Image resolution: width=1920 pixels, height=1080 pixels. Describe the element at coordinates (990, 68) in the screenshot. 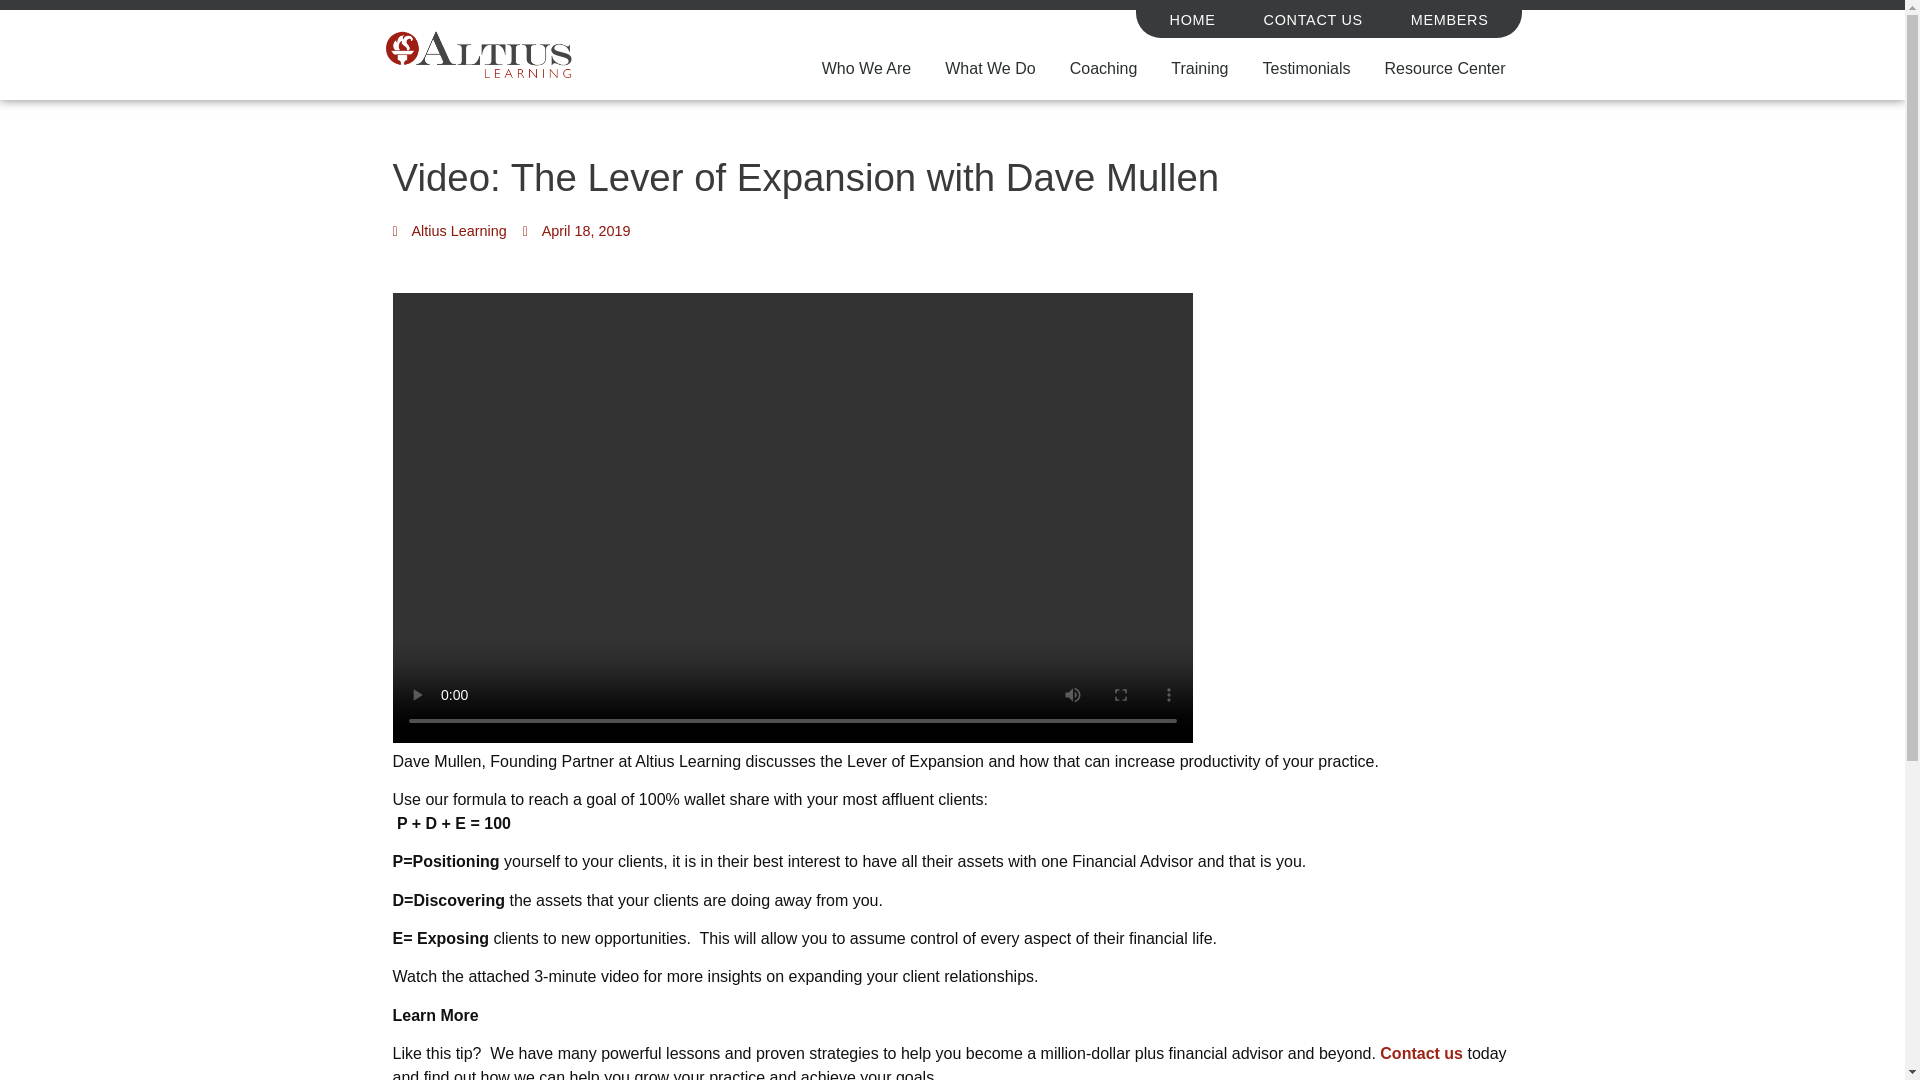

I see `What We Do` at that location.